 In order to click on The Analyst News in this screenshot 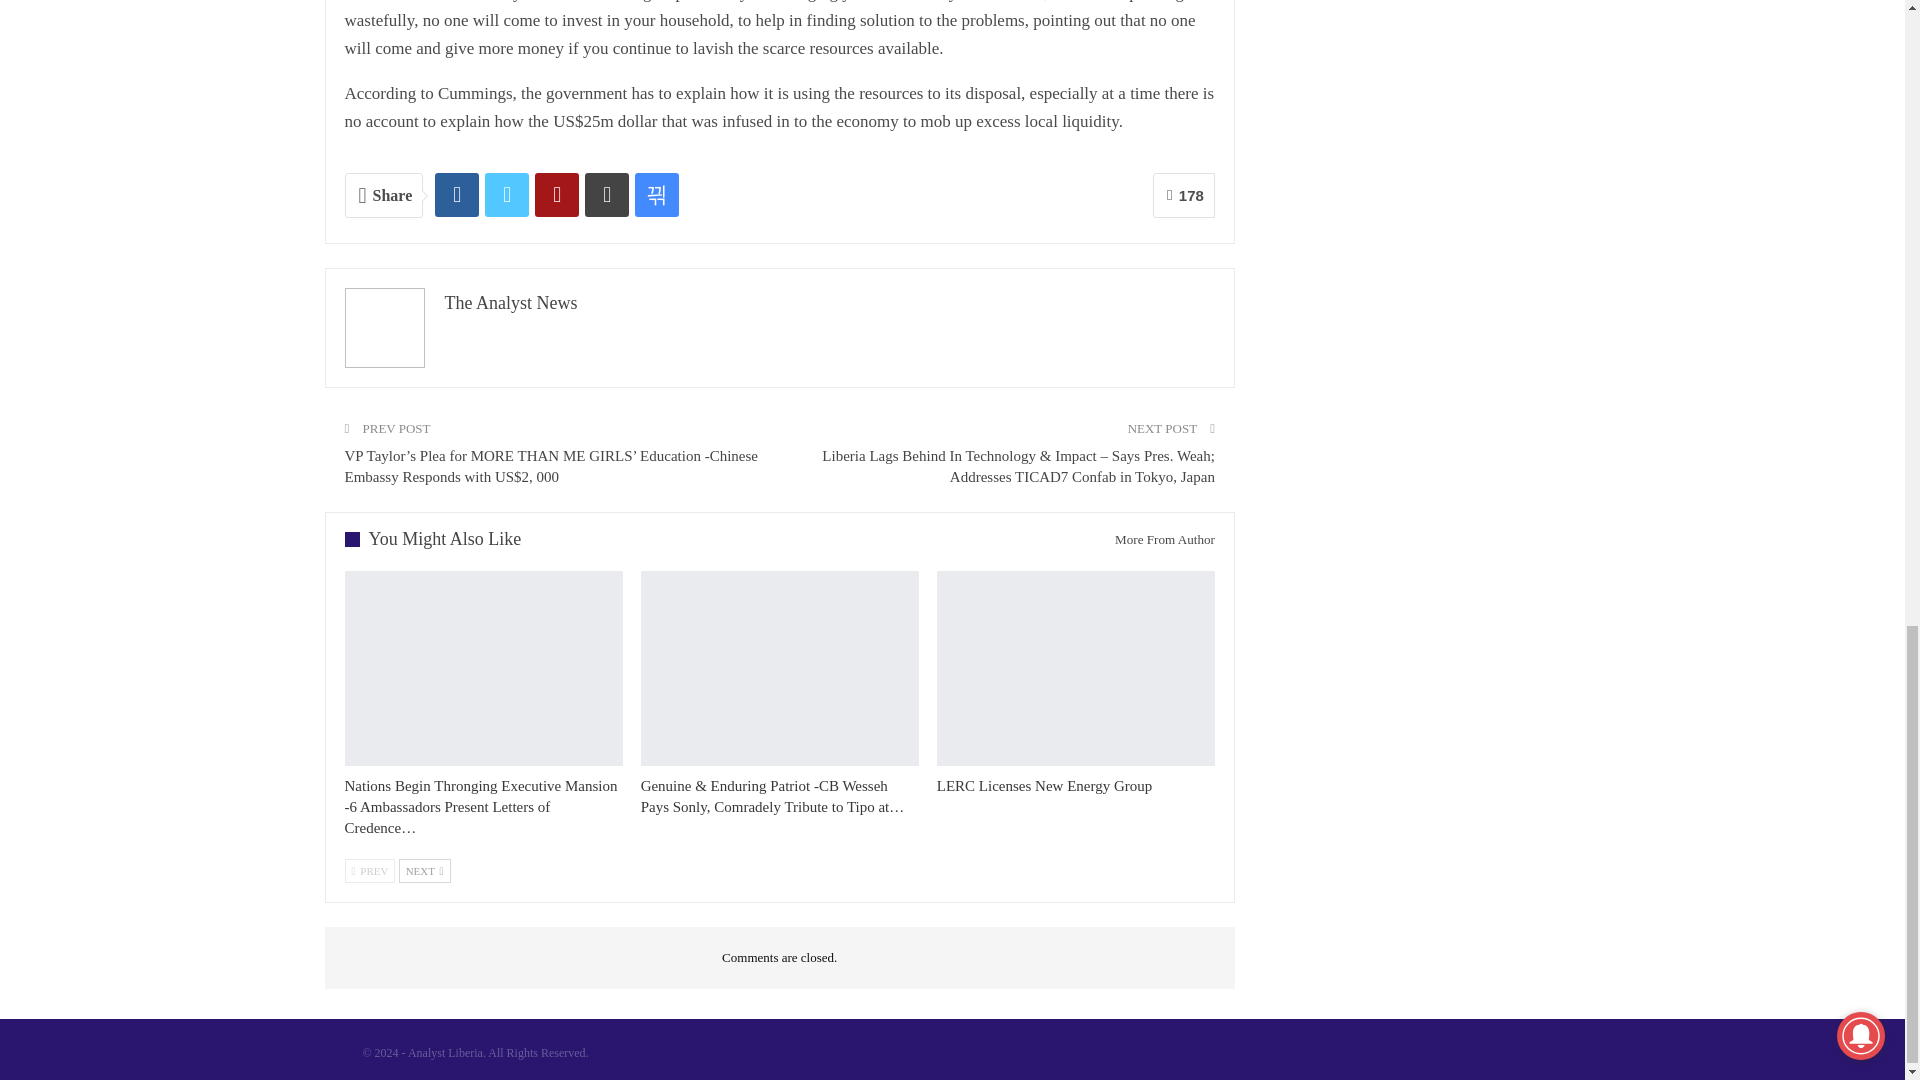, I will do `click(510, 302)`.